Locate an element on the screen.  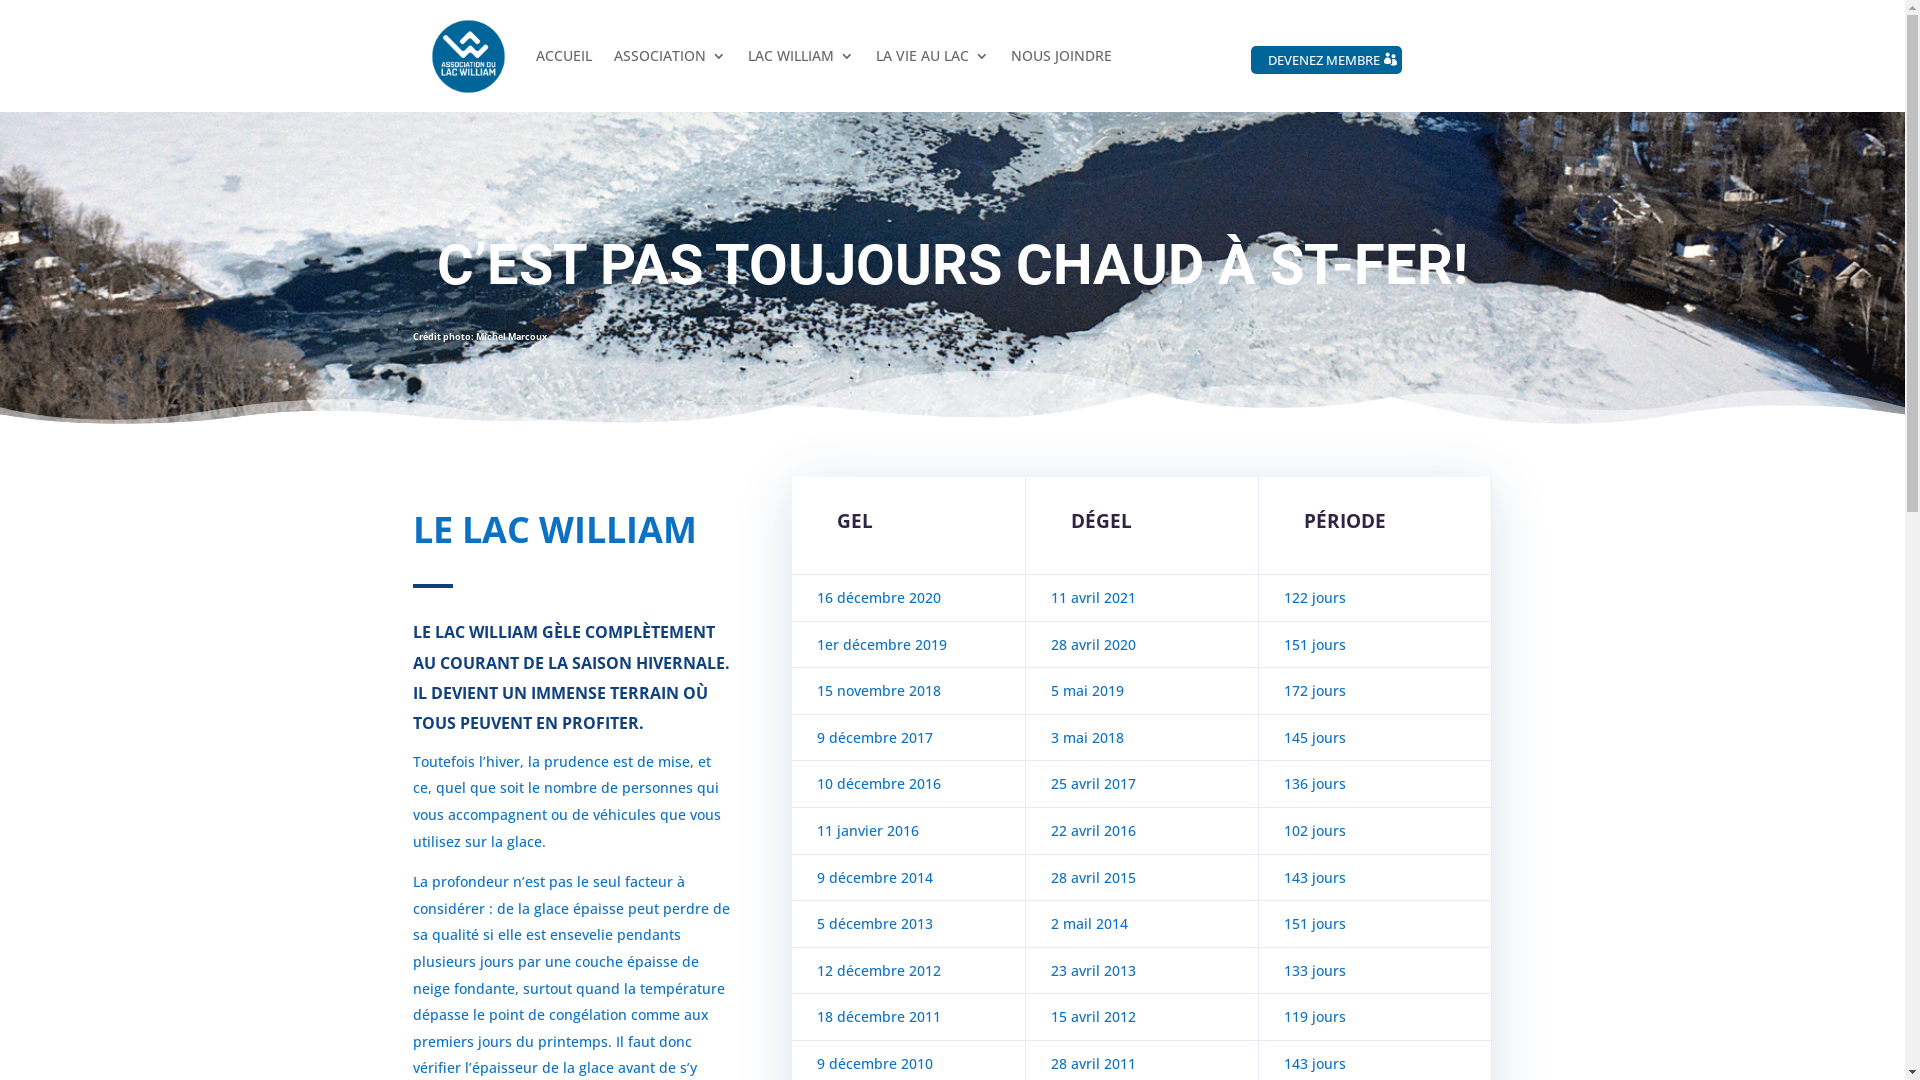
ACCUEIL is located at coordinates (564, 56).